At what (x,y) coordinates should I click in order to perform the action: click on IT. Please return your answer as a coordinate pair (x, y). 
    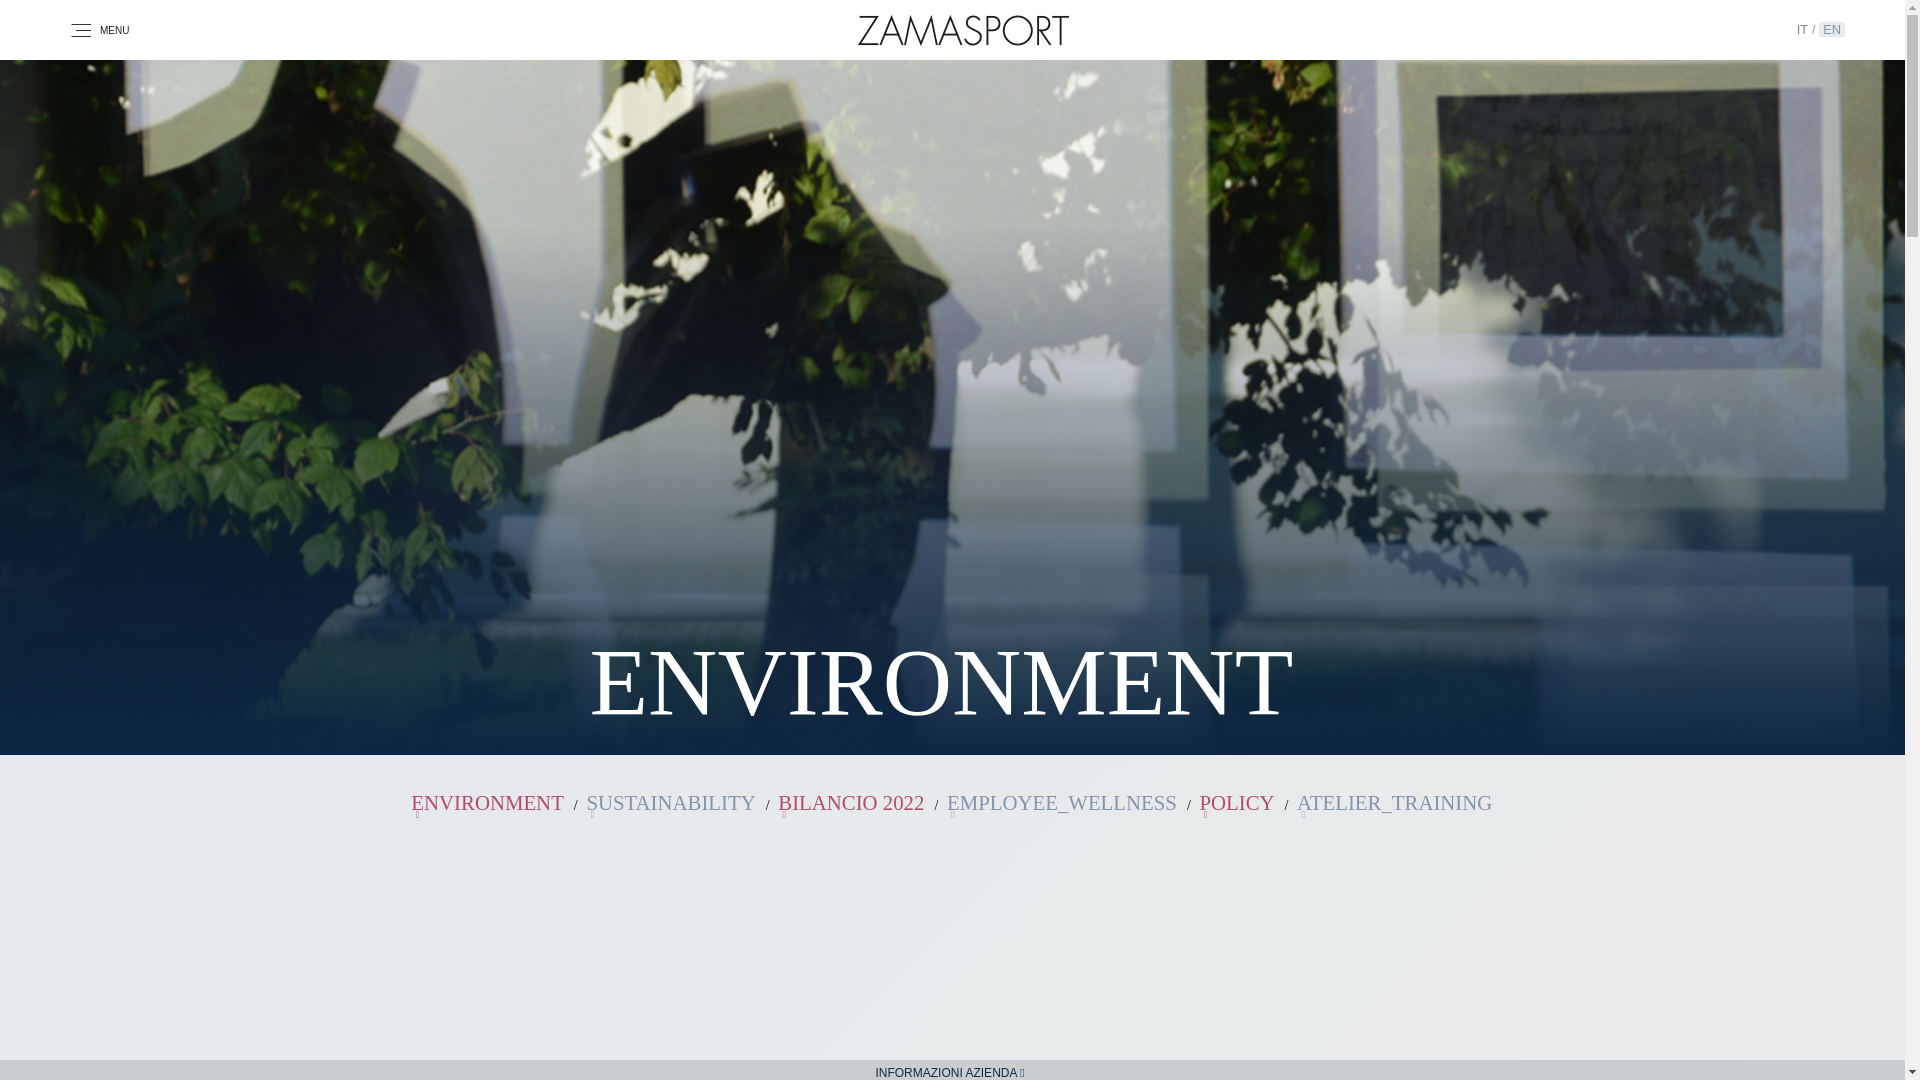
    Looking at the image, I should click on (1804, 28).